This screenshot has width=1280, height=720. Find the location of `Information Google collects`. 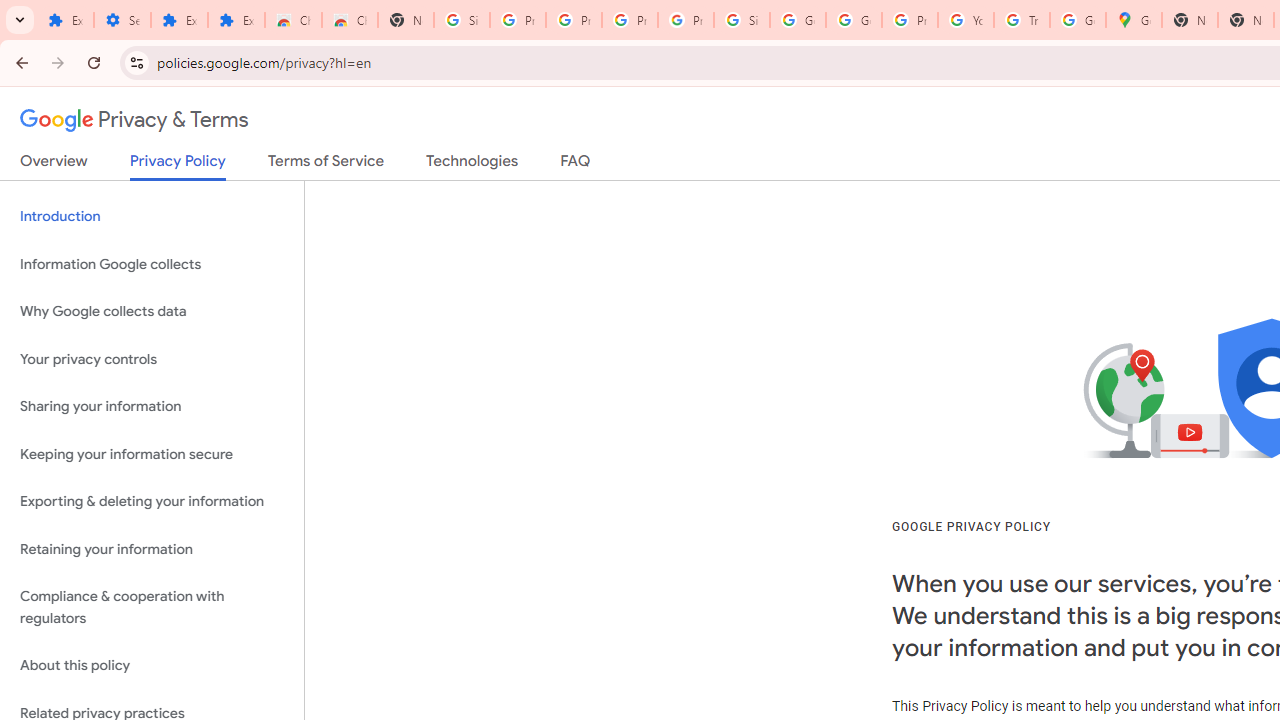

Information Google collects is located at coordinates (152, 264).